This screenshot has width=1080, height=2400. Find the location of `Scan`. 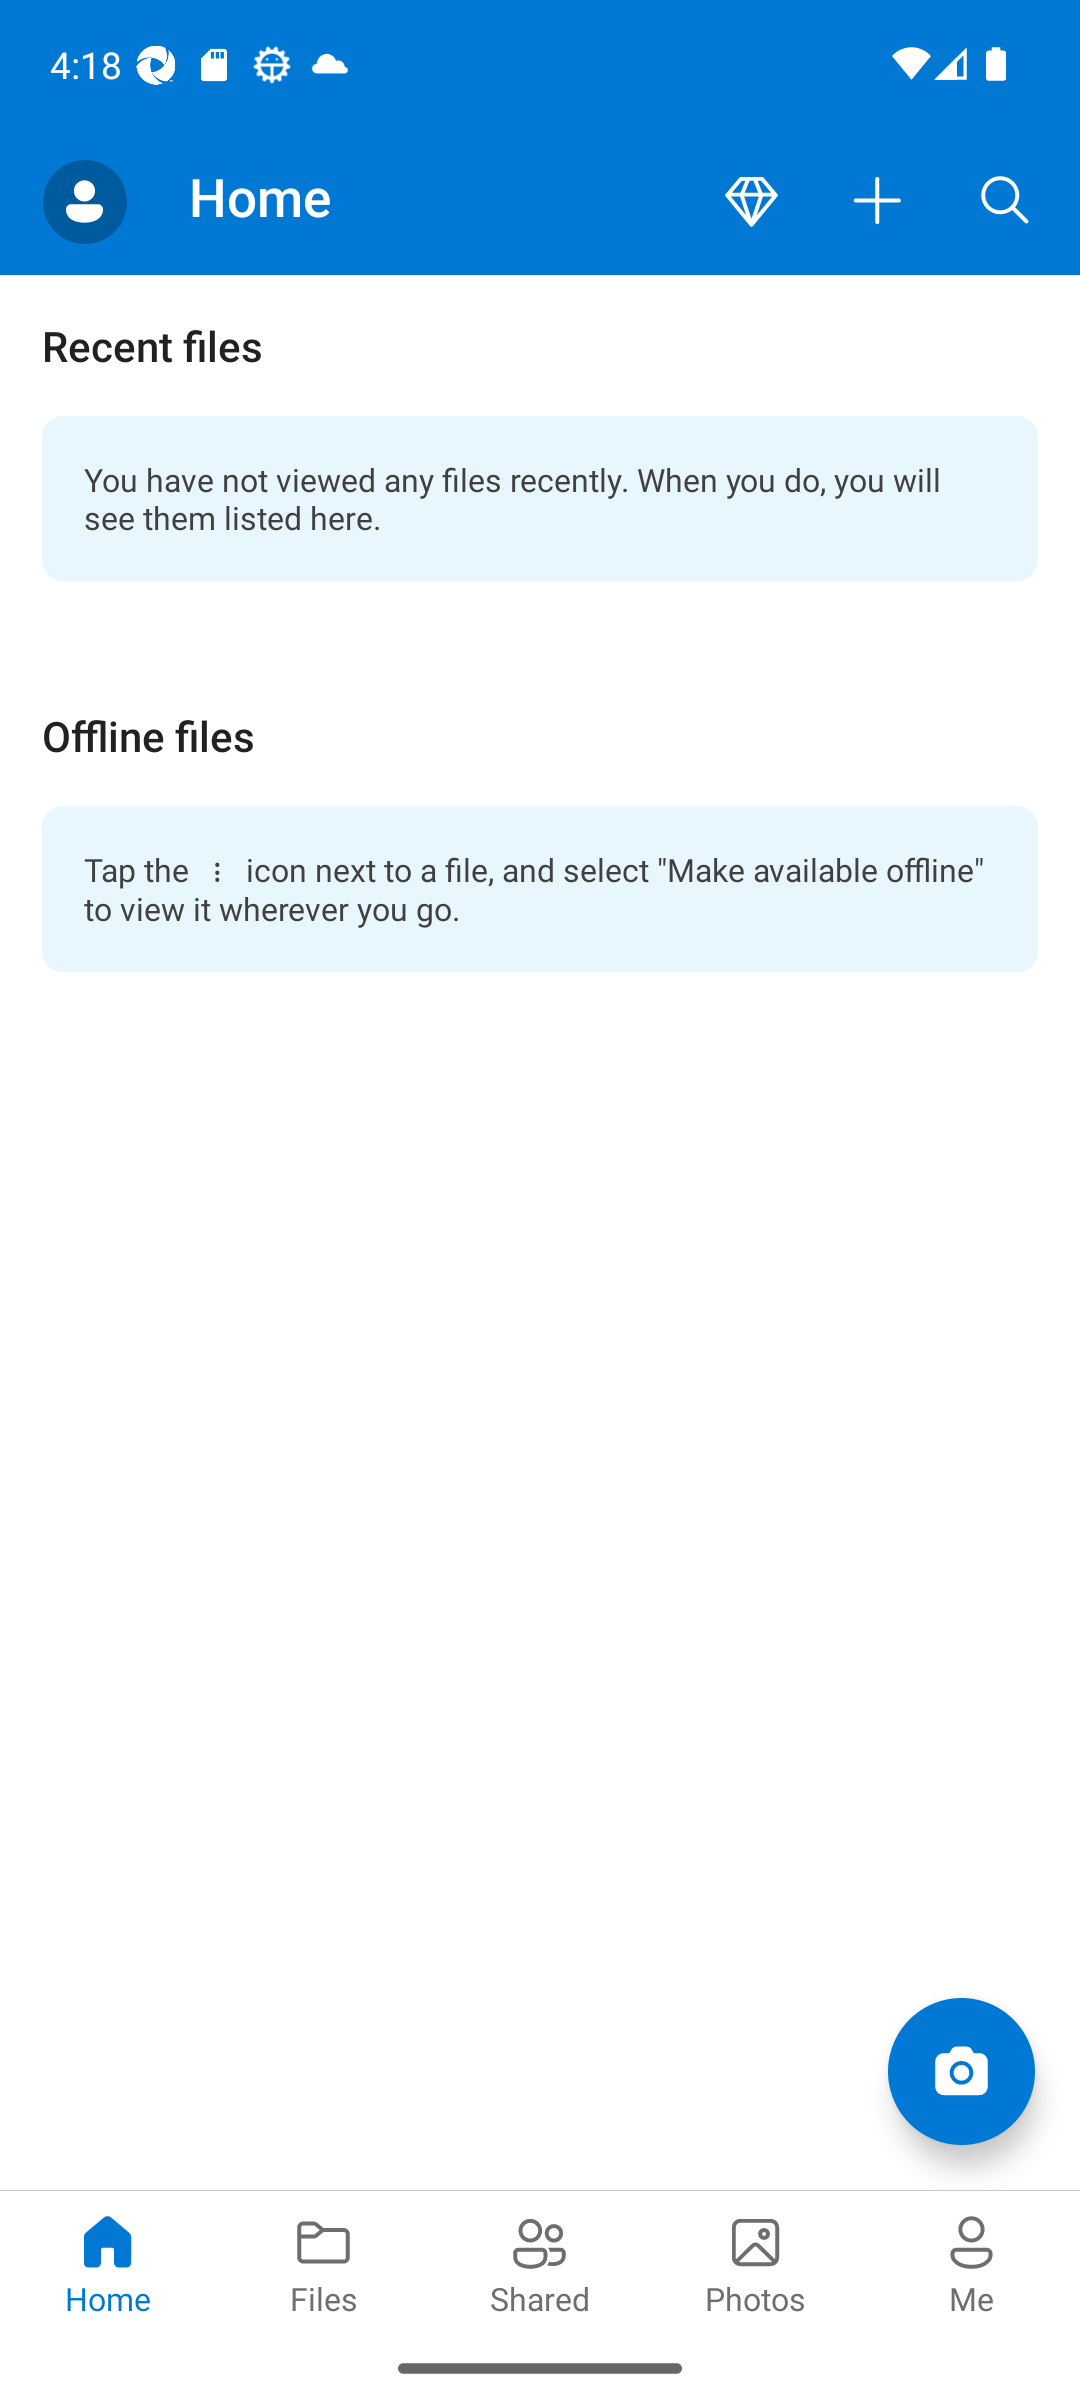

Scan is located at coordinates (960, 2070).